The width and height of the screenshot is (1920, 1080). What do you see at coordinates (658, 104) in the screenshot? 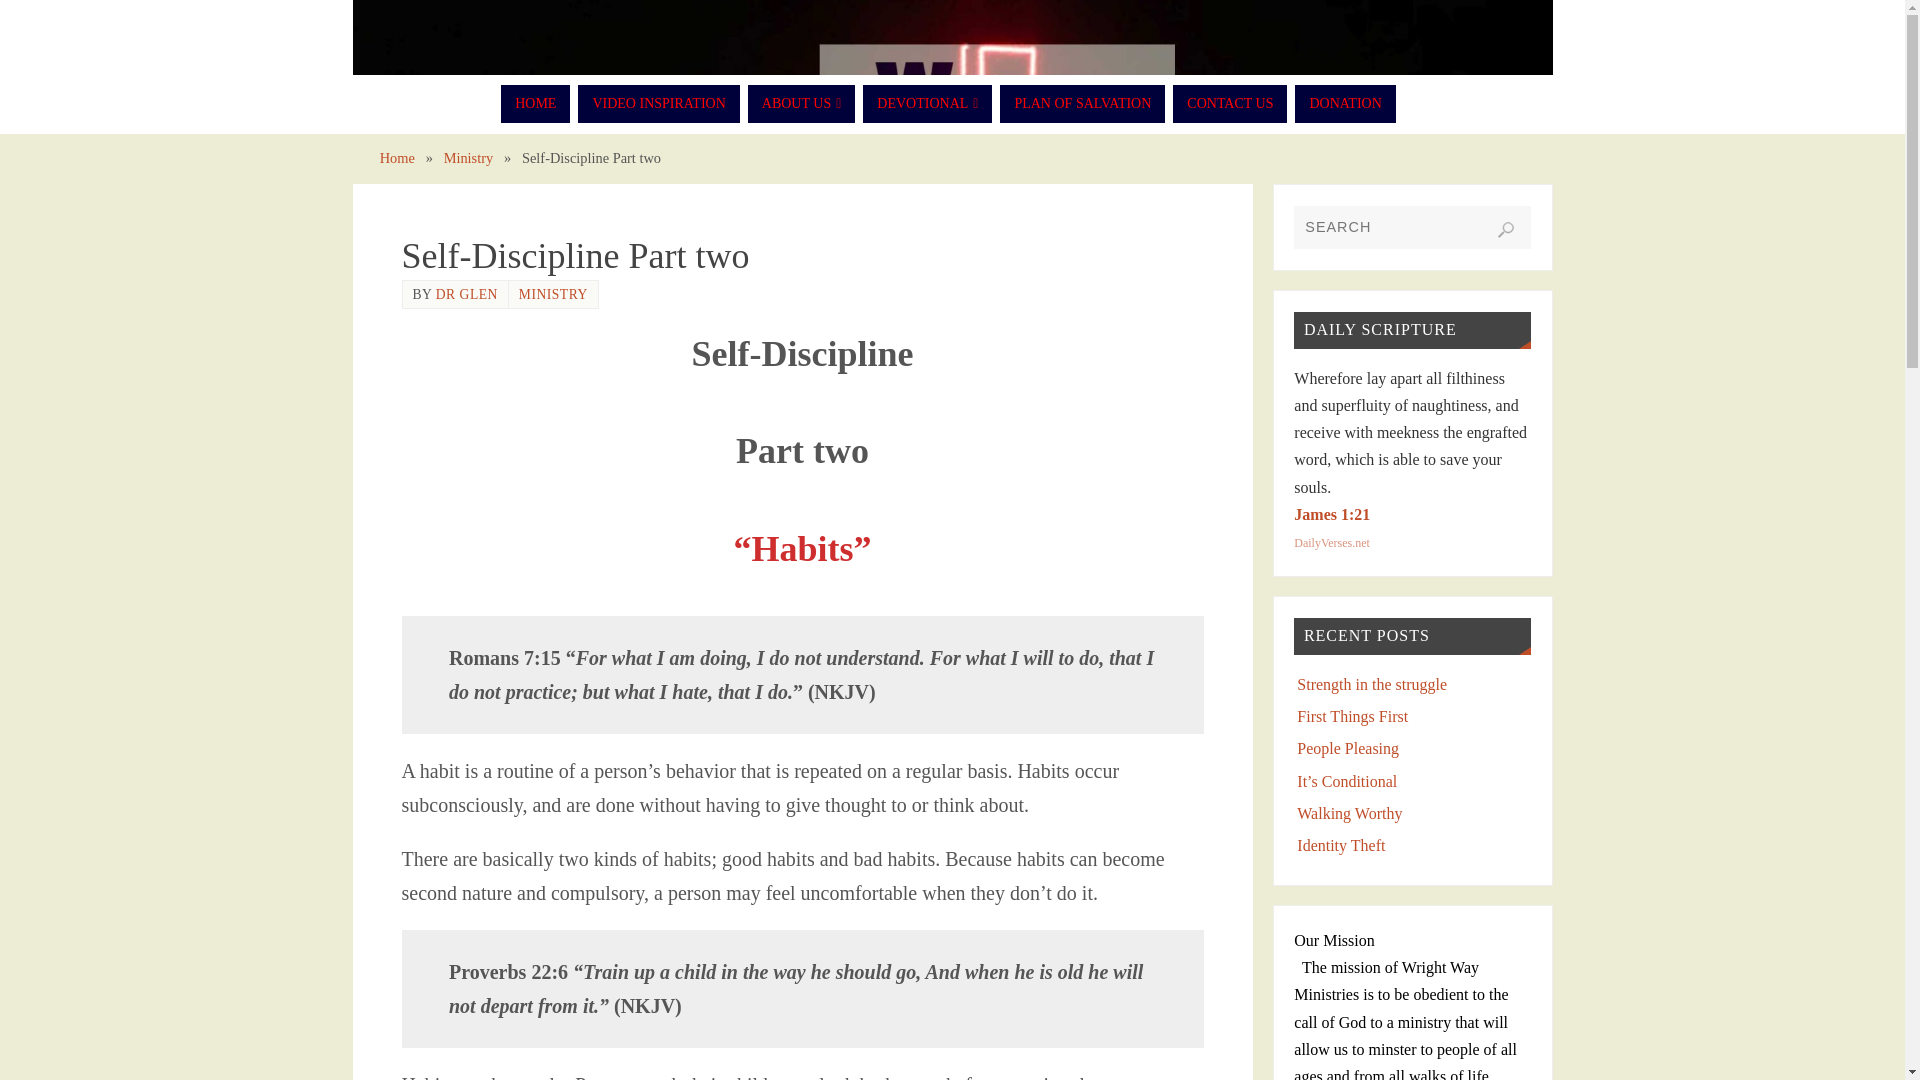
I see `VIDEO INSPIRATION` at bounding box center [658, 104].